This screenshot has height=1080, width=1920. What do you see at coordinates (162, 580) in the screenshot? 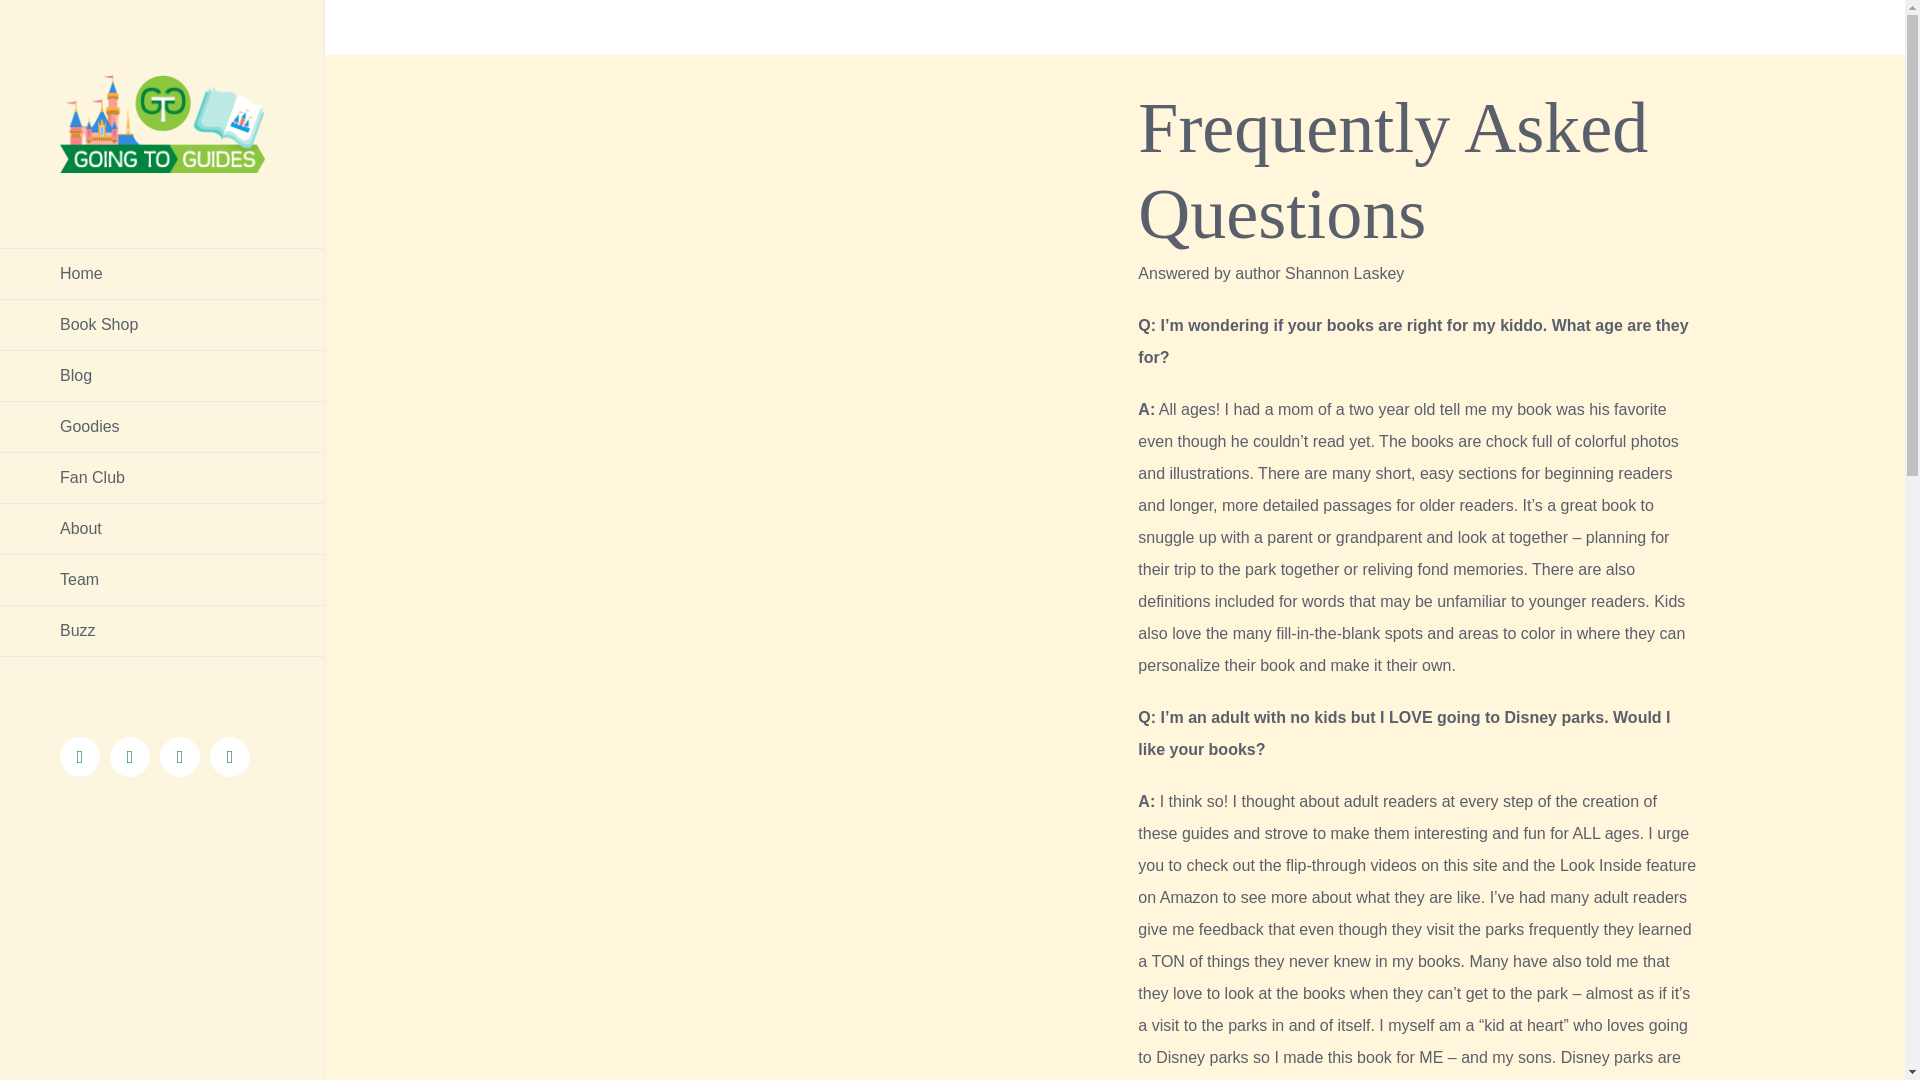
I see `Team` at bounding box center [162, 580].